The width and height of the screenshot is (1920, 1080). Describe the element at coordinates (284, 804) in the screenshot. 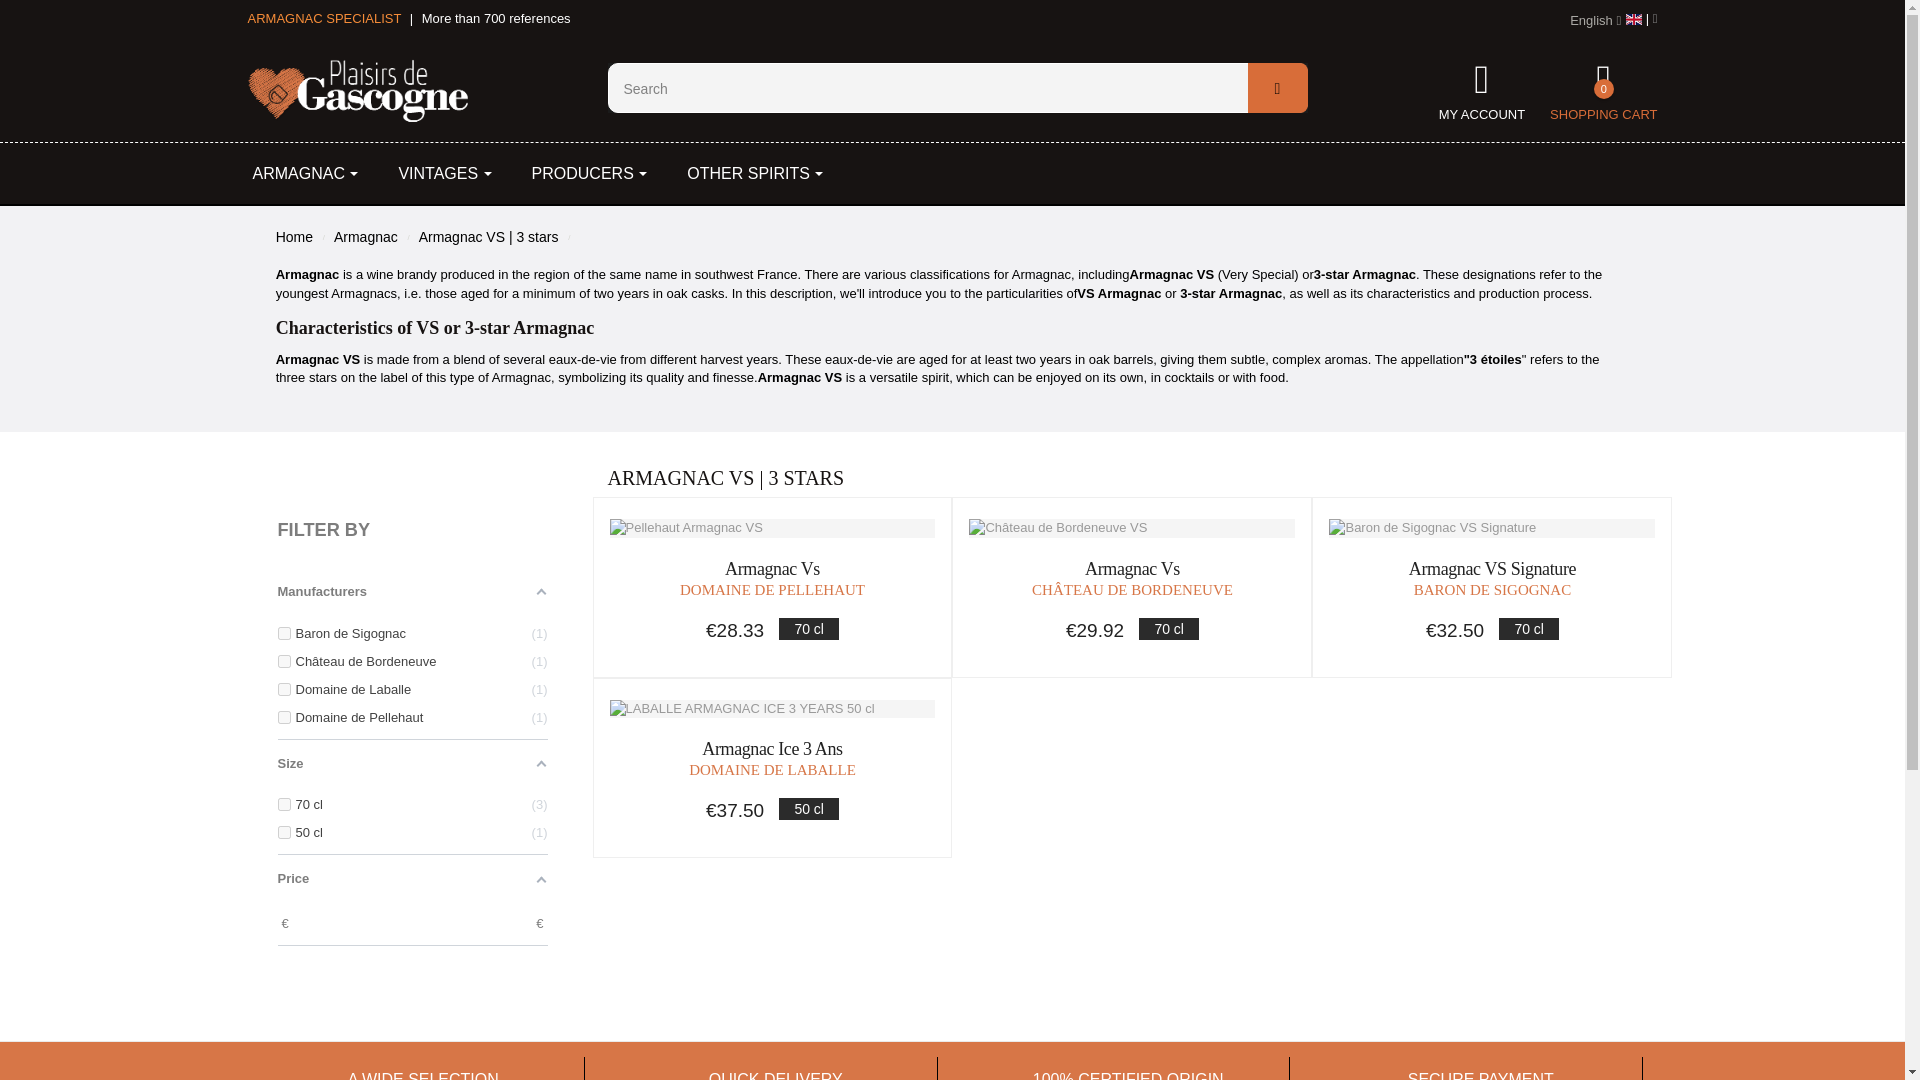

I see `183` at that location.